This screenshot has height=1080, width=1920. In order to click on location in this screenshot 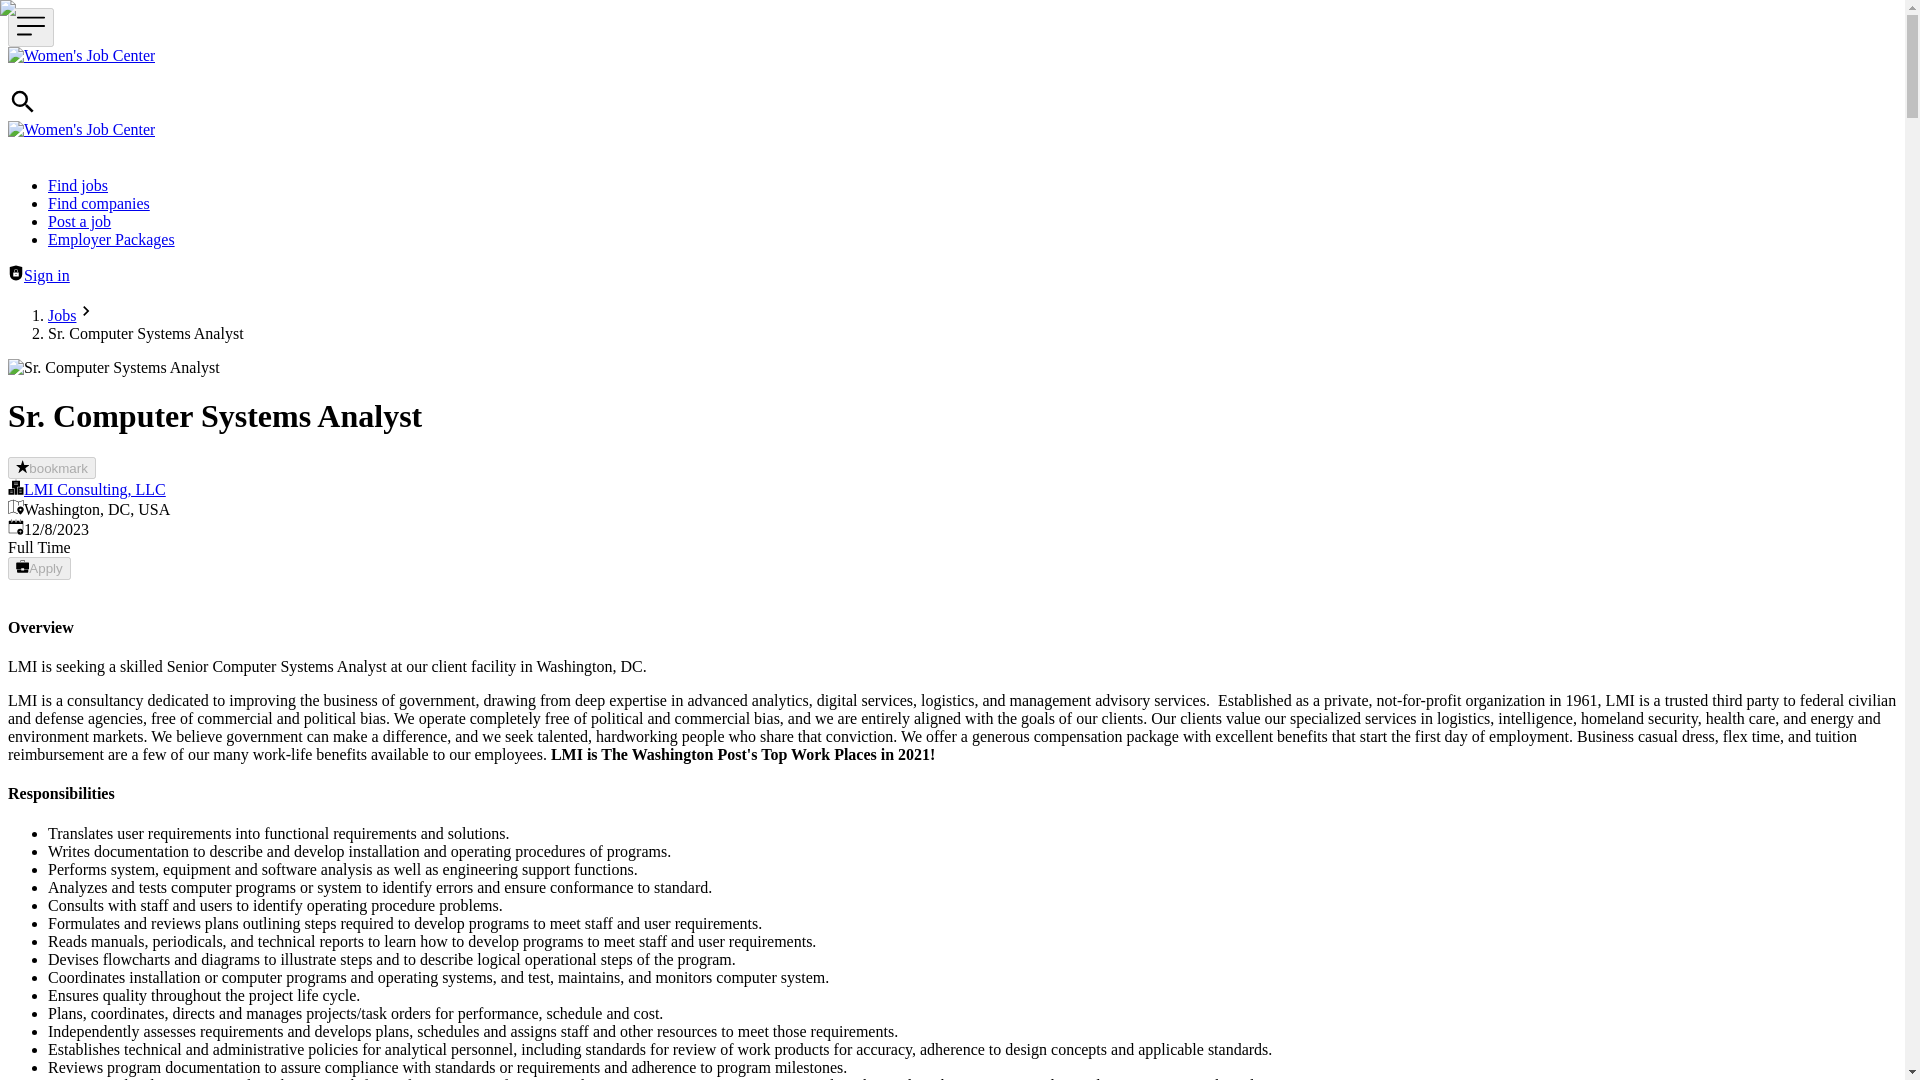, I will do `click(15, 506)`.